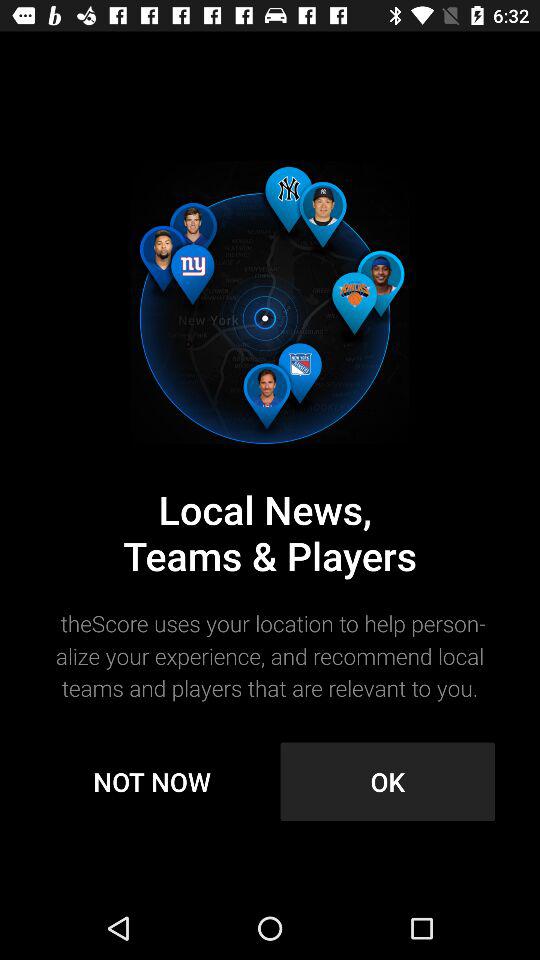 This screenshot has width=540, height=960. What do you see at coordinates (388, 782) in the screenshot?
I see `press the item at the bottom right corner` at bounding box center [388, 782].